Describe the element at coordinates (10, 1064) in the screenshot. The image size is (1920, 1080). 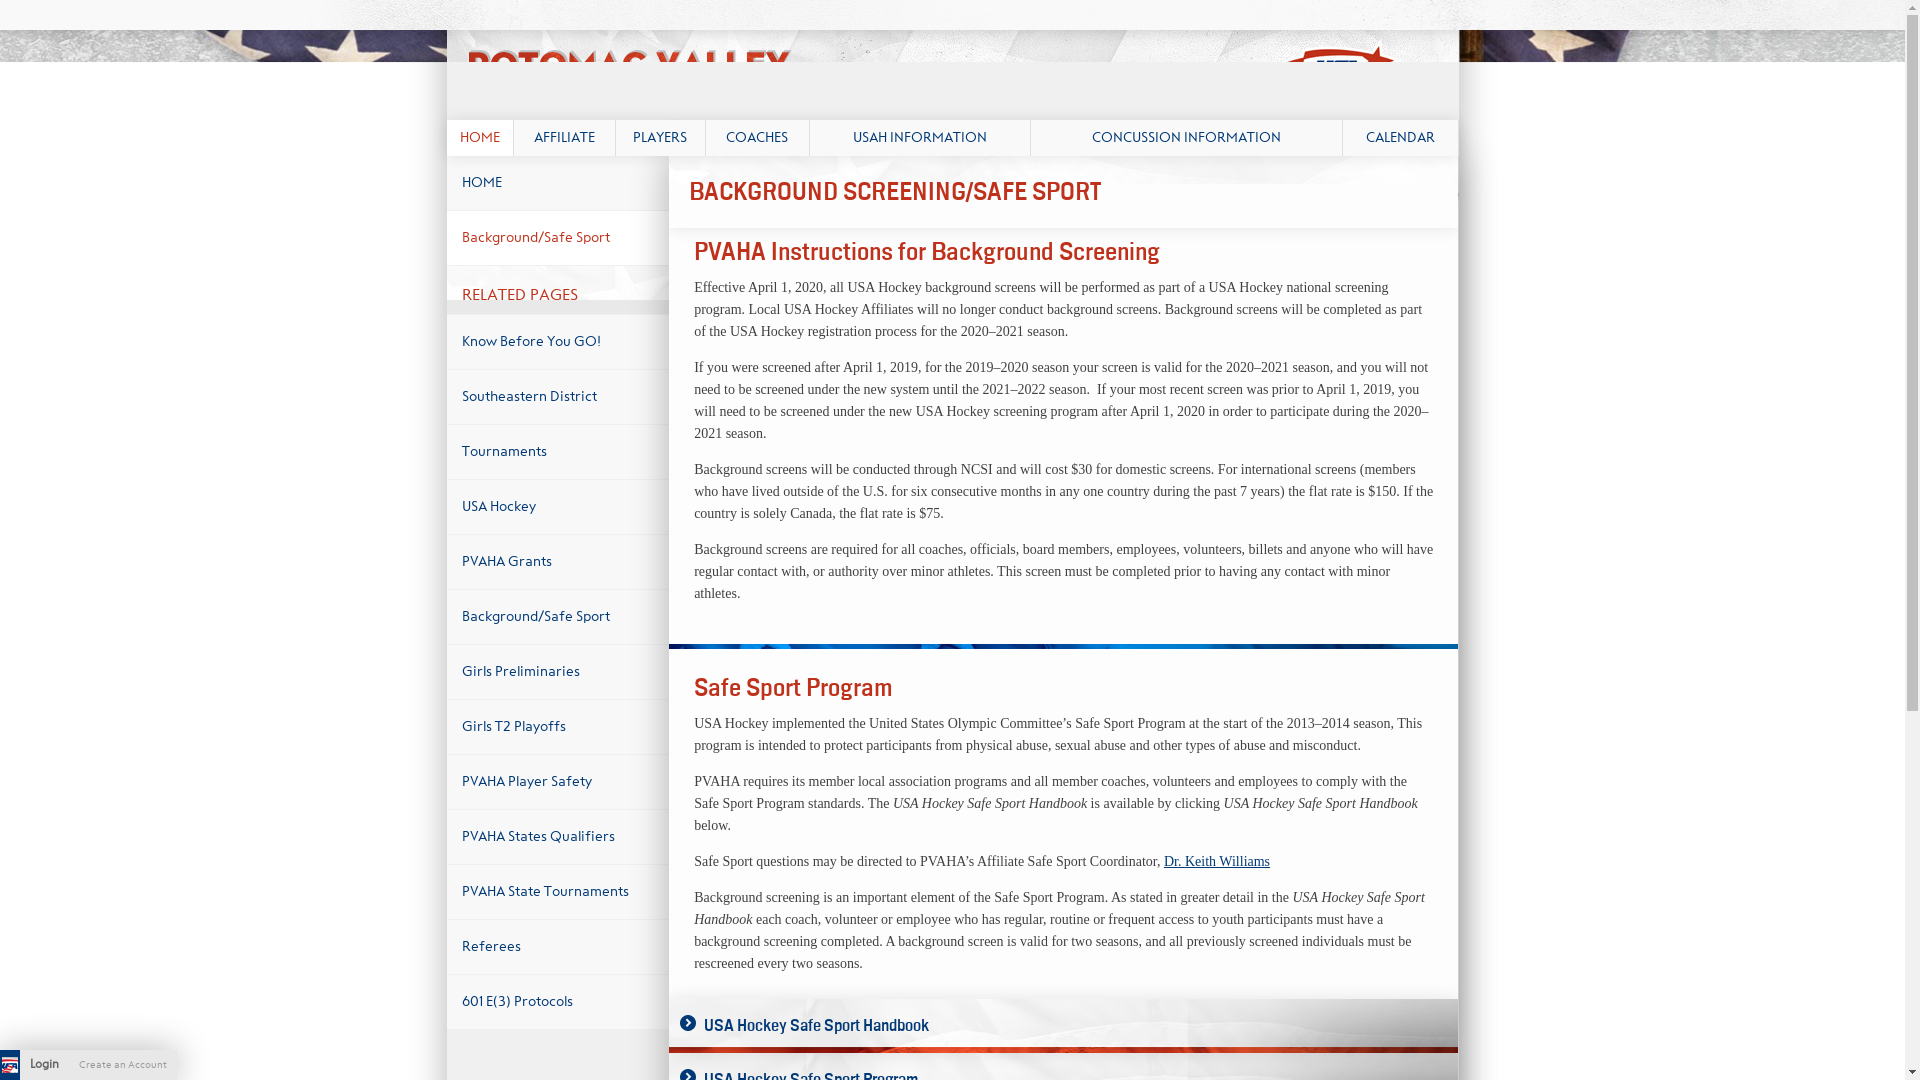
I see `Potomac Valley Amateur Hockey Association Homepage` at that location.